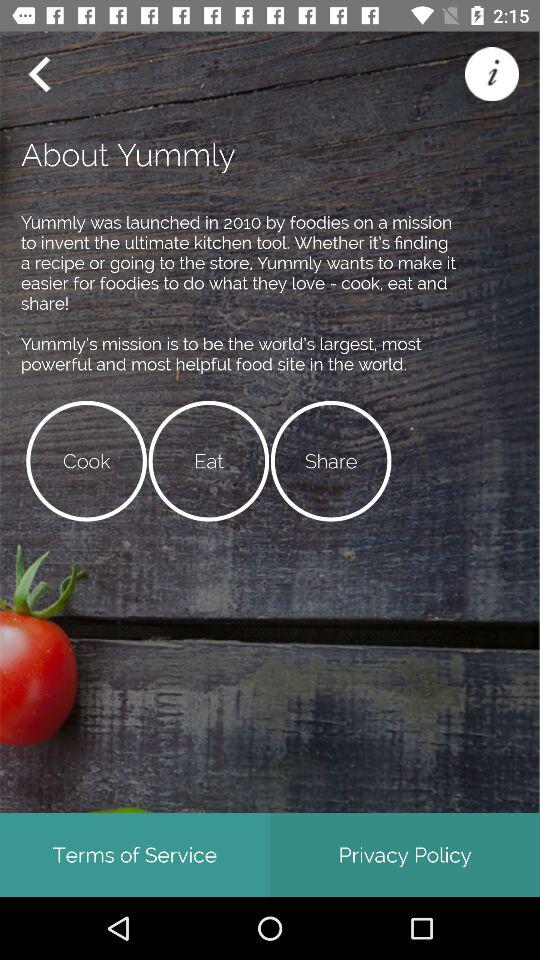 This screenshot has width=540, height=960. I want to click on go to previous, so click(39, 74).